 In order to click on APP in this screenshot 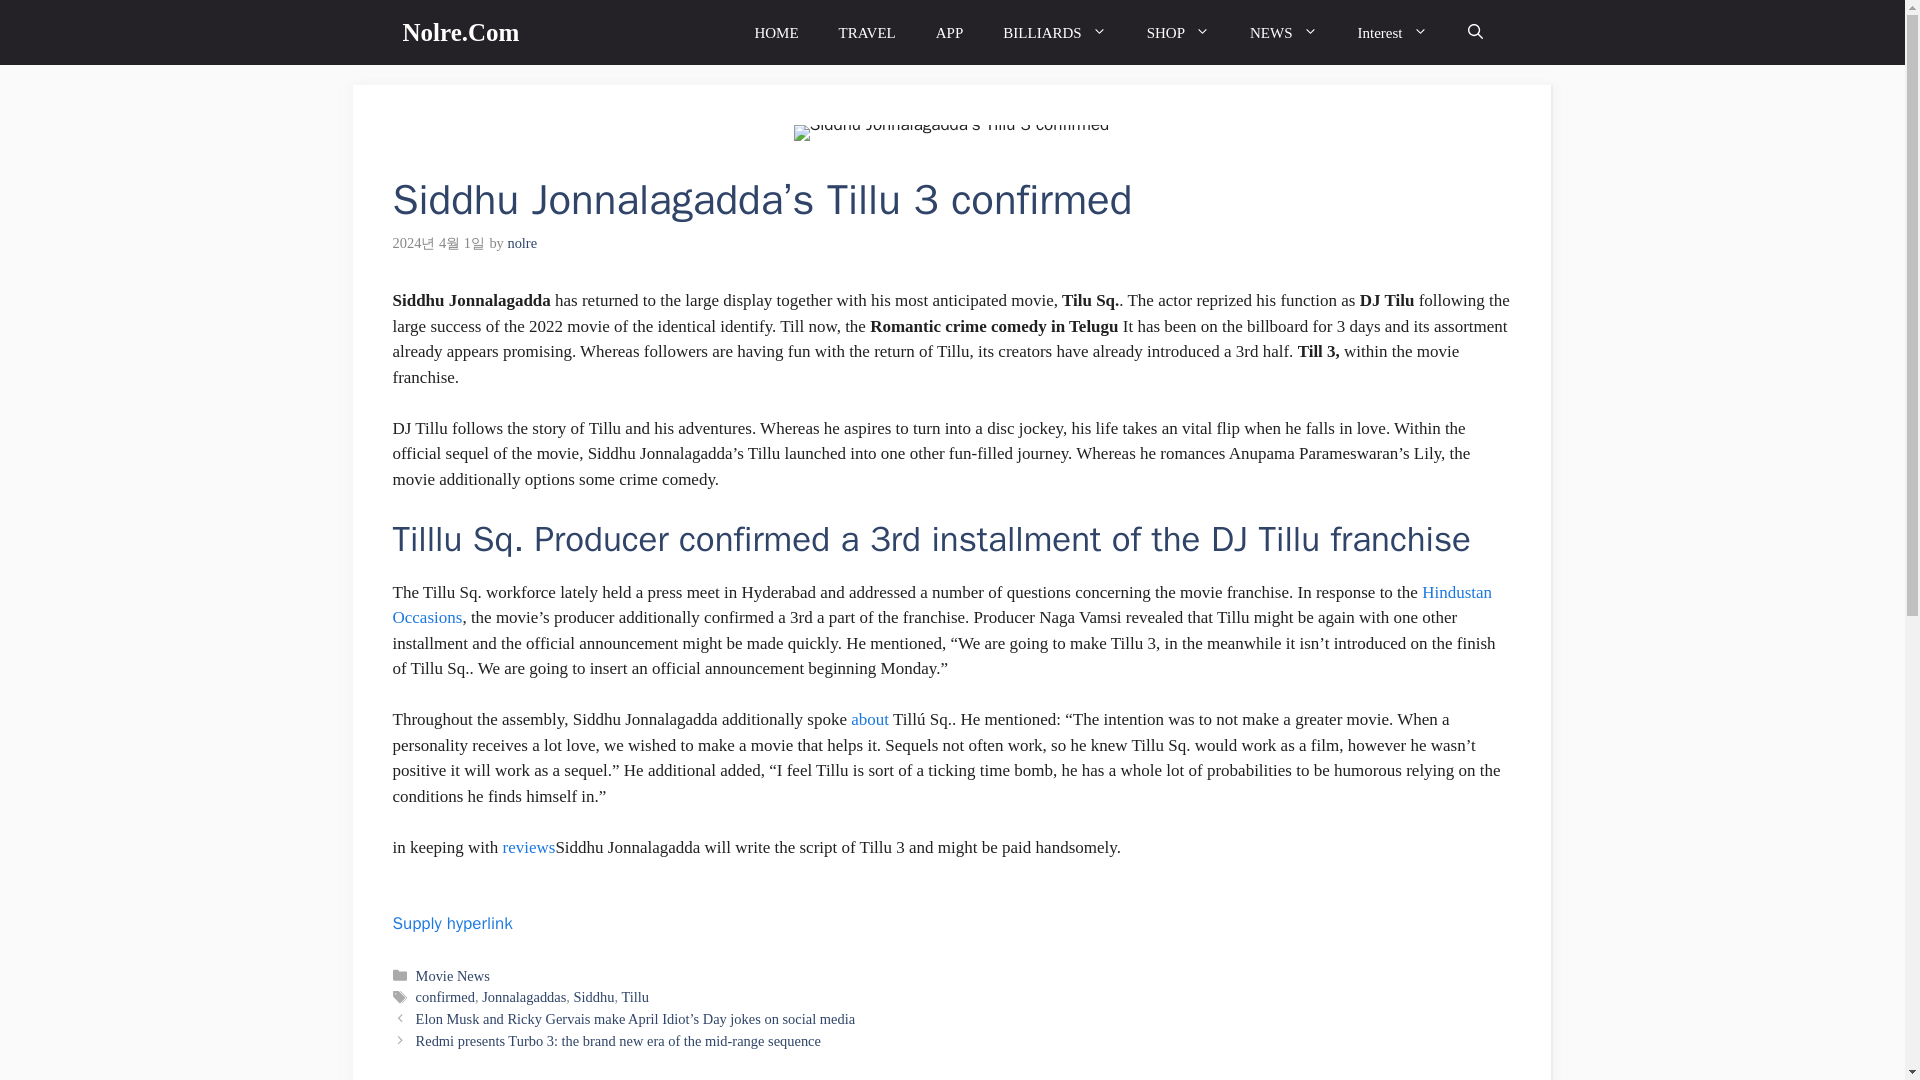, I will do `click(949, 32)`.